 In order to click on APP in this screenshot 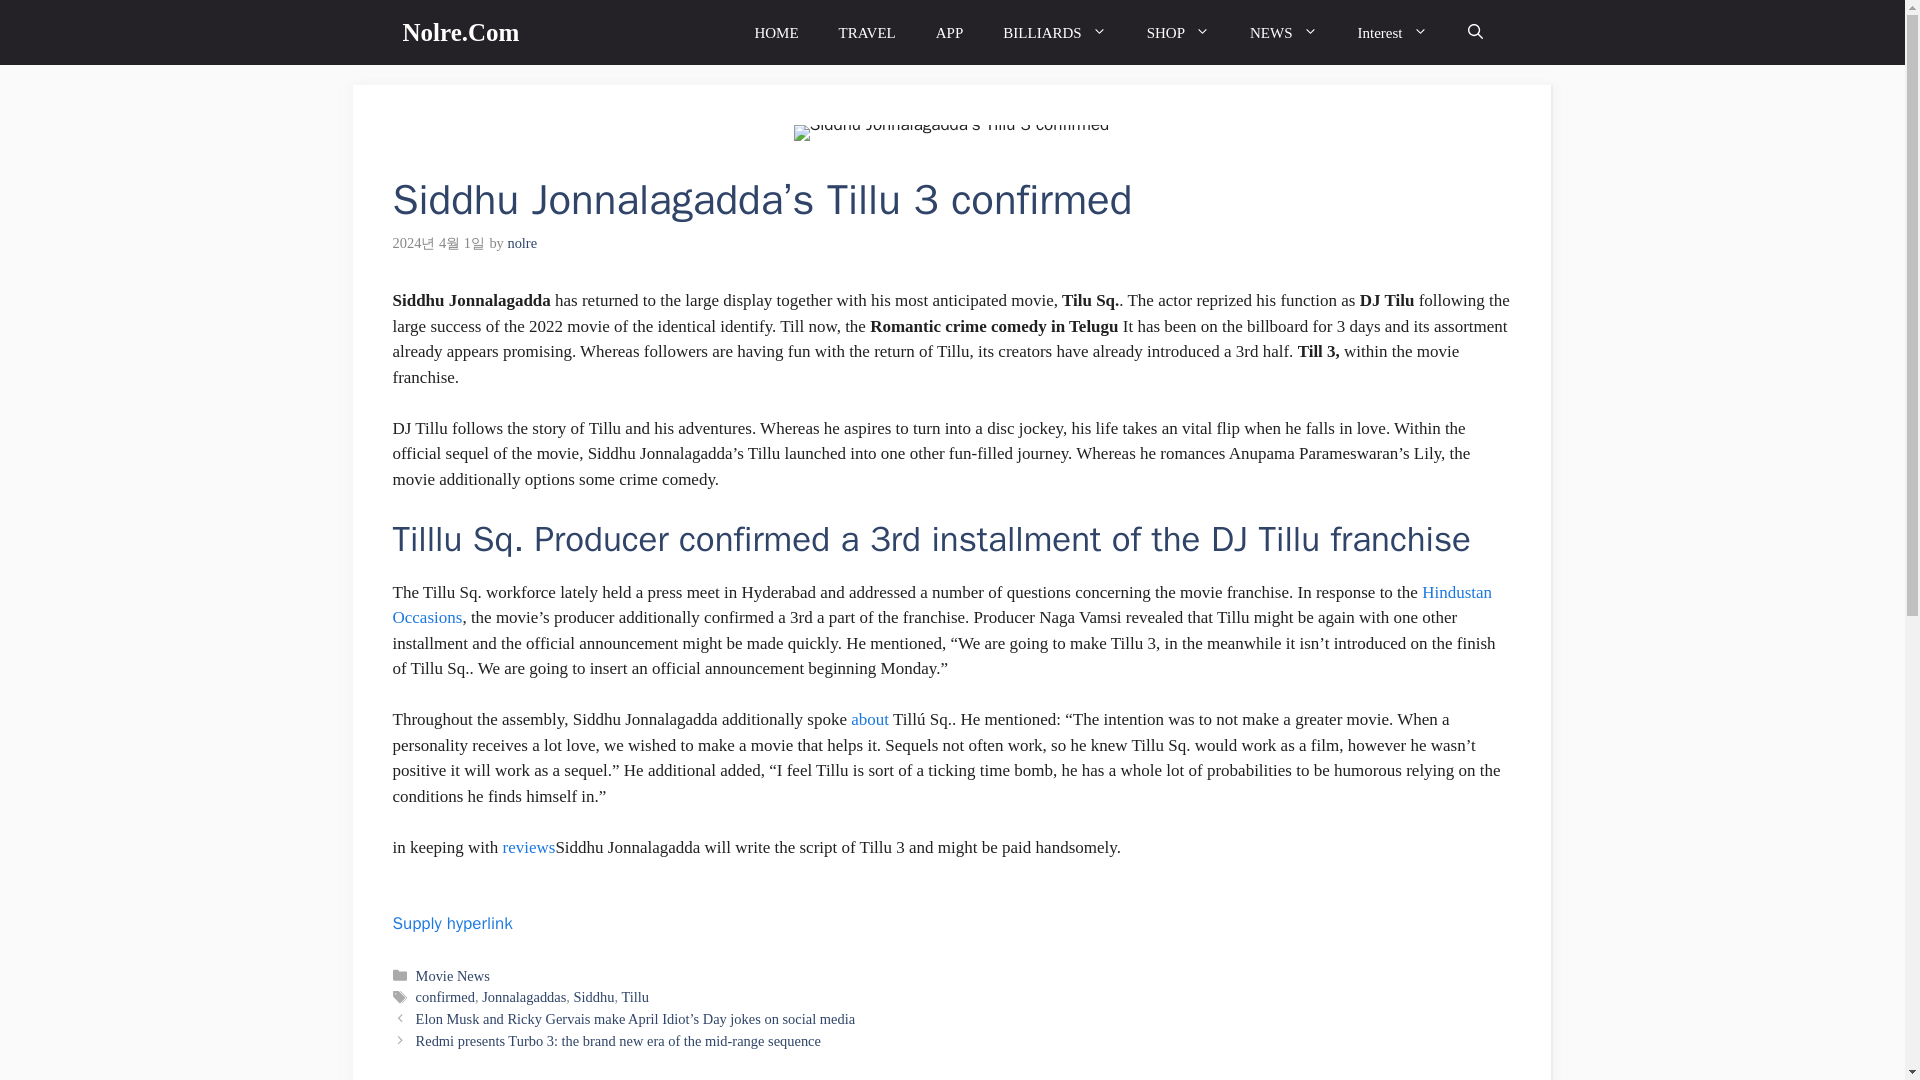, I will do `click(949, 32)`.